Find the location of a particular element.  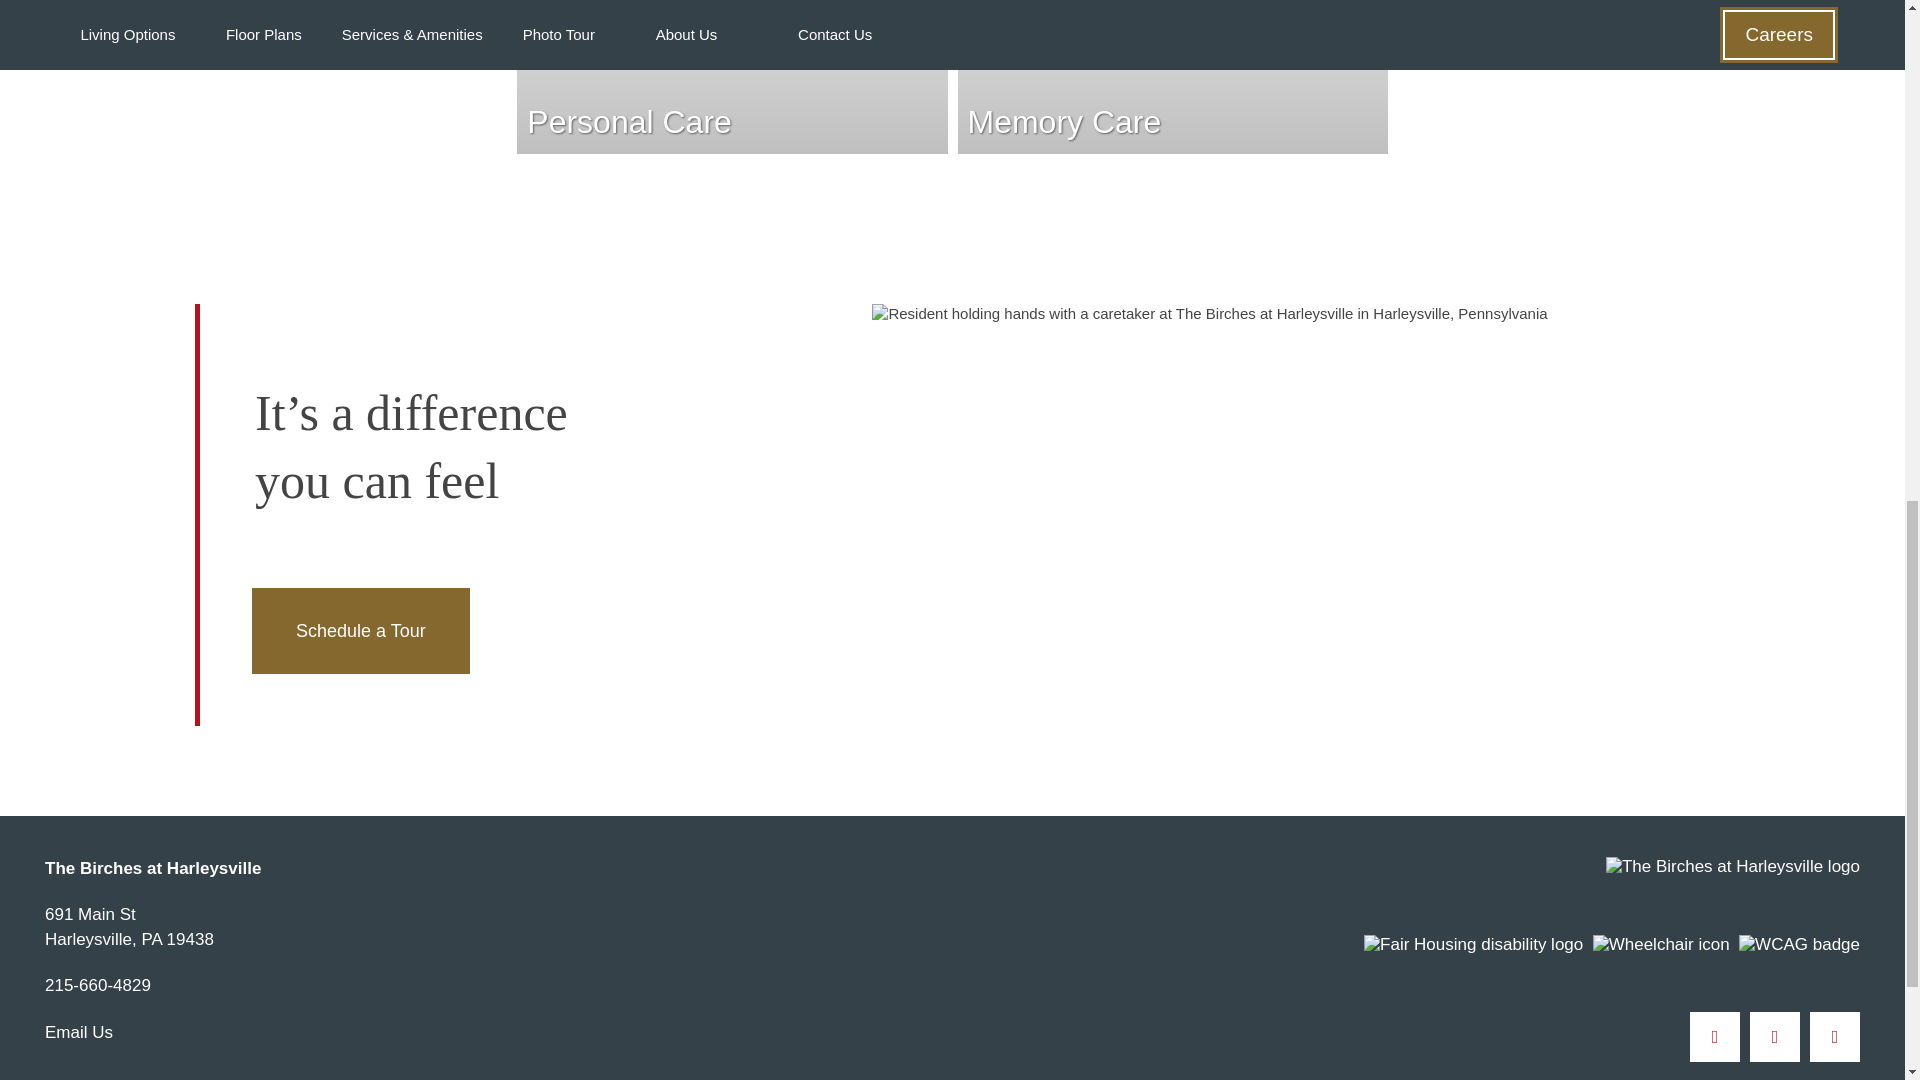

Memory Care is located at coordinates (1173, 76).